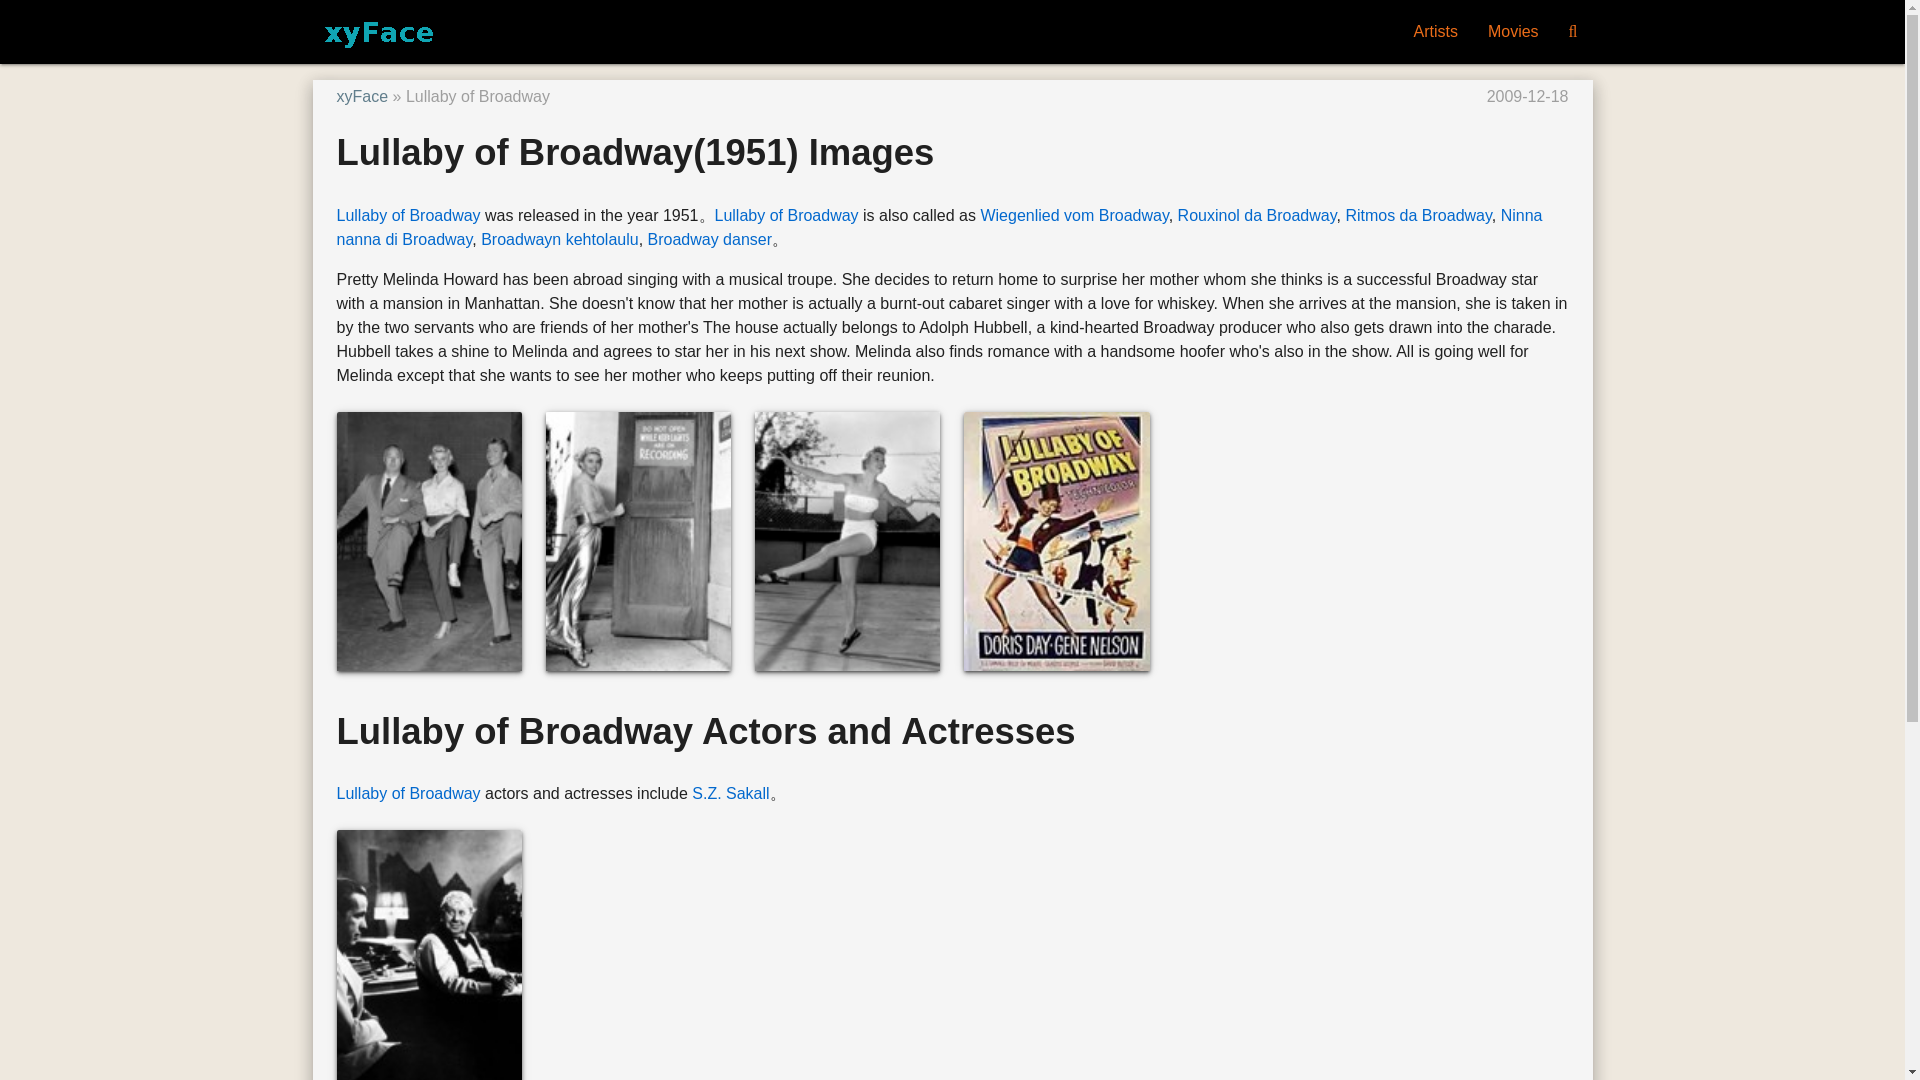 This screenshot has width=1920, height=1080. What do you see at coordinates (938, 228) in the screenshot?
I see `Ninna nanna di Broadway` at bounding box center [938, 228].